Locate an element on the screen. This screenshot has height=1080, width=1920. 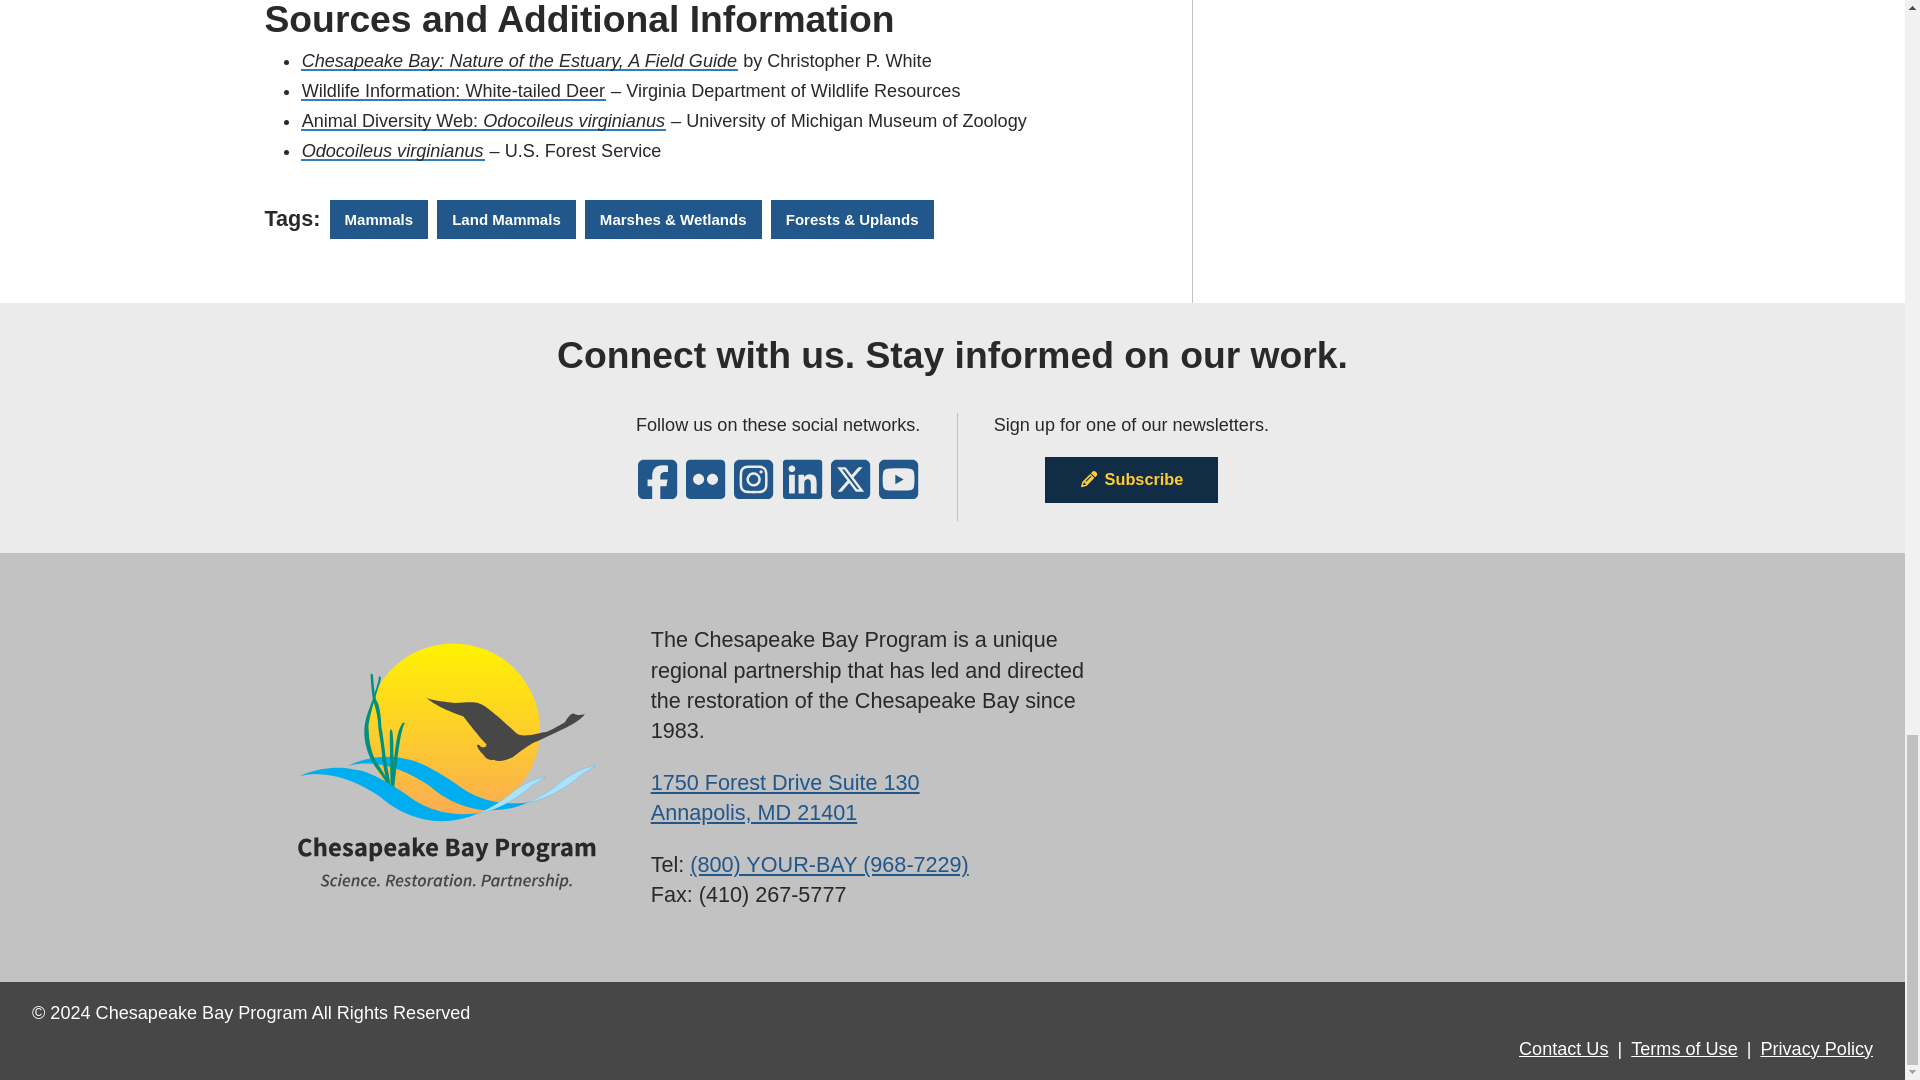
Privacy Policy is located at coordinates (1816, 1048).